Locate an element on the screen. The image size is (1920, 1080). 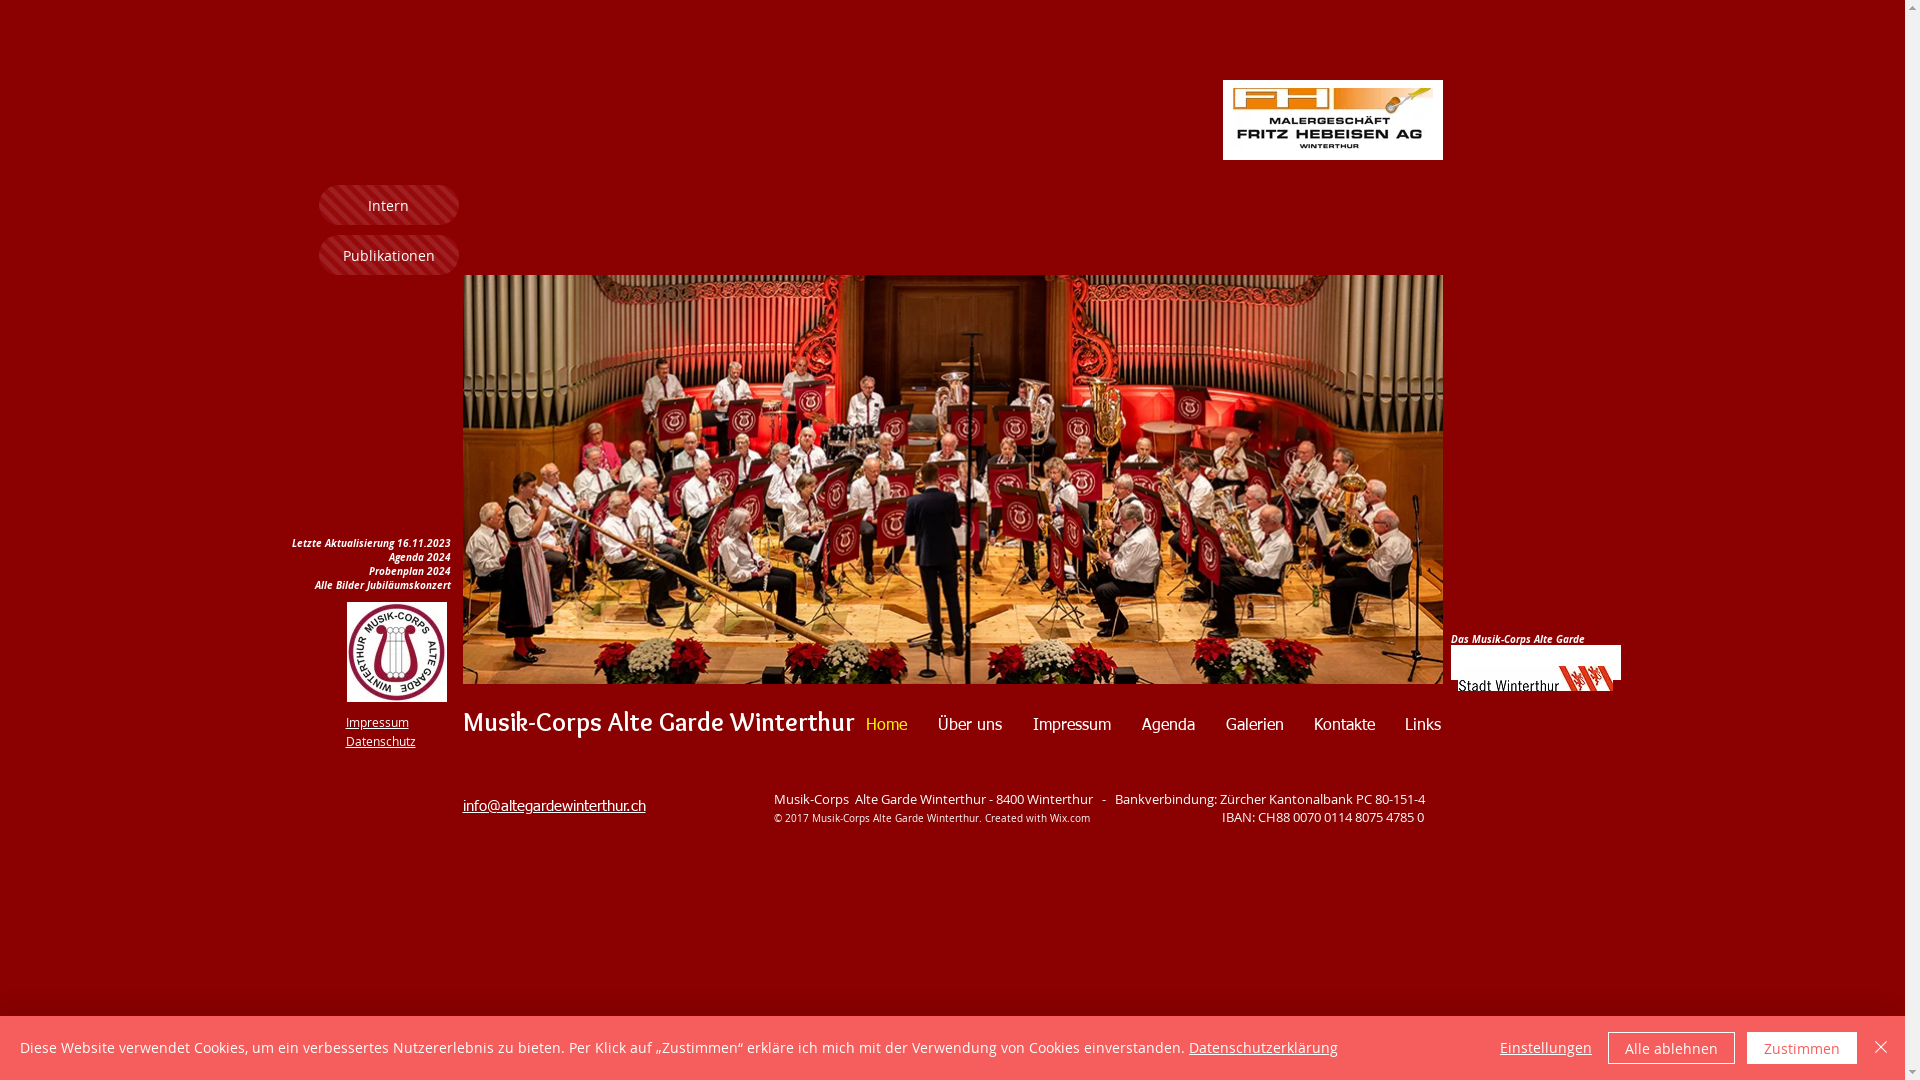
Agenda is located at coordinates (1168, 726).